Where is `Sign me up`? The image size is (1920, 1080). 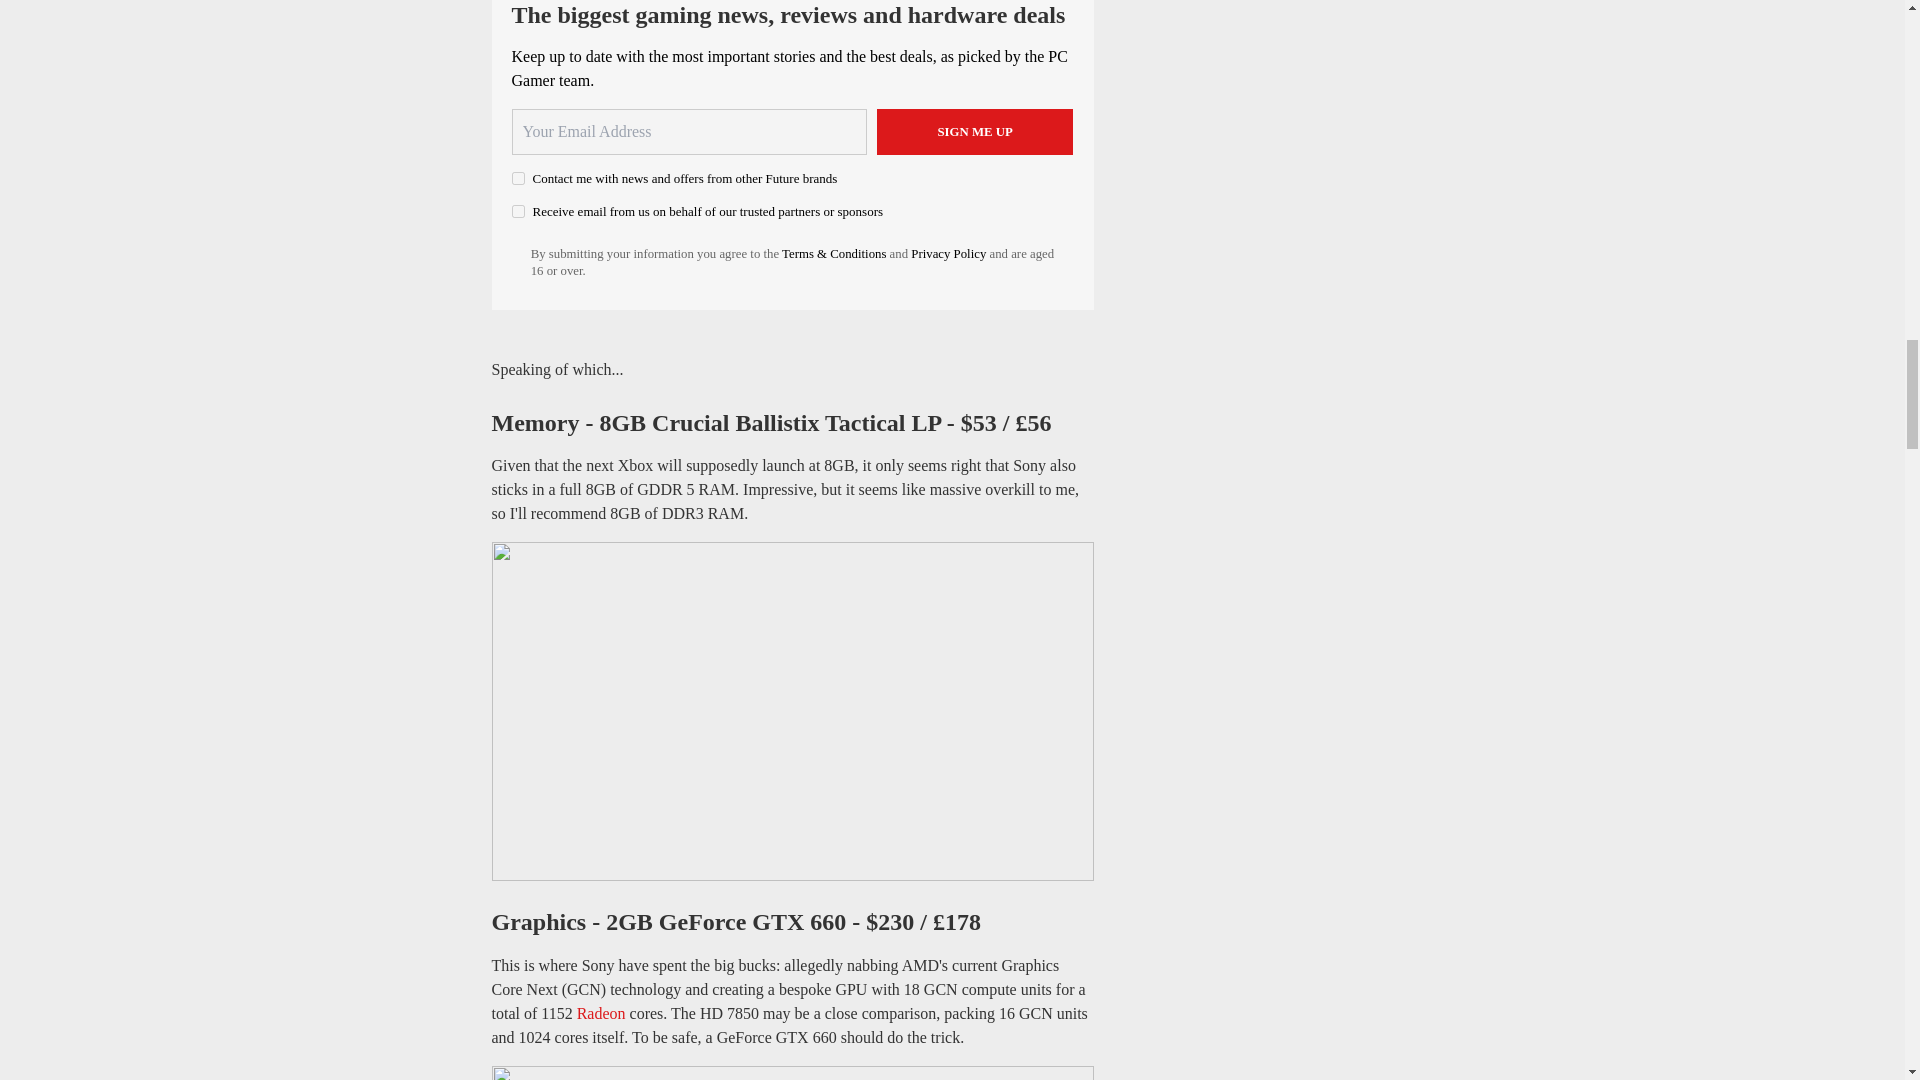 Sign me up is located at coordinates (975, 132).